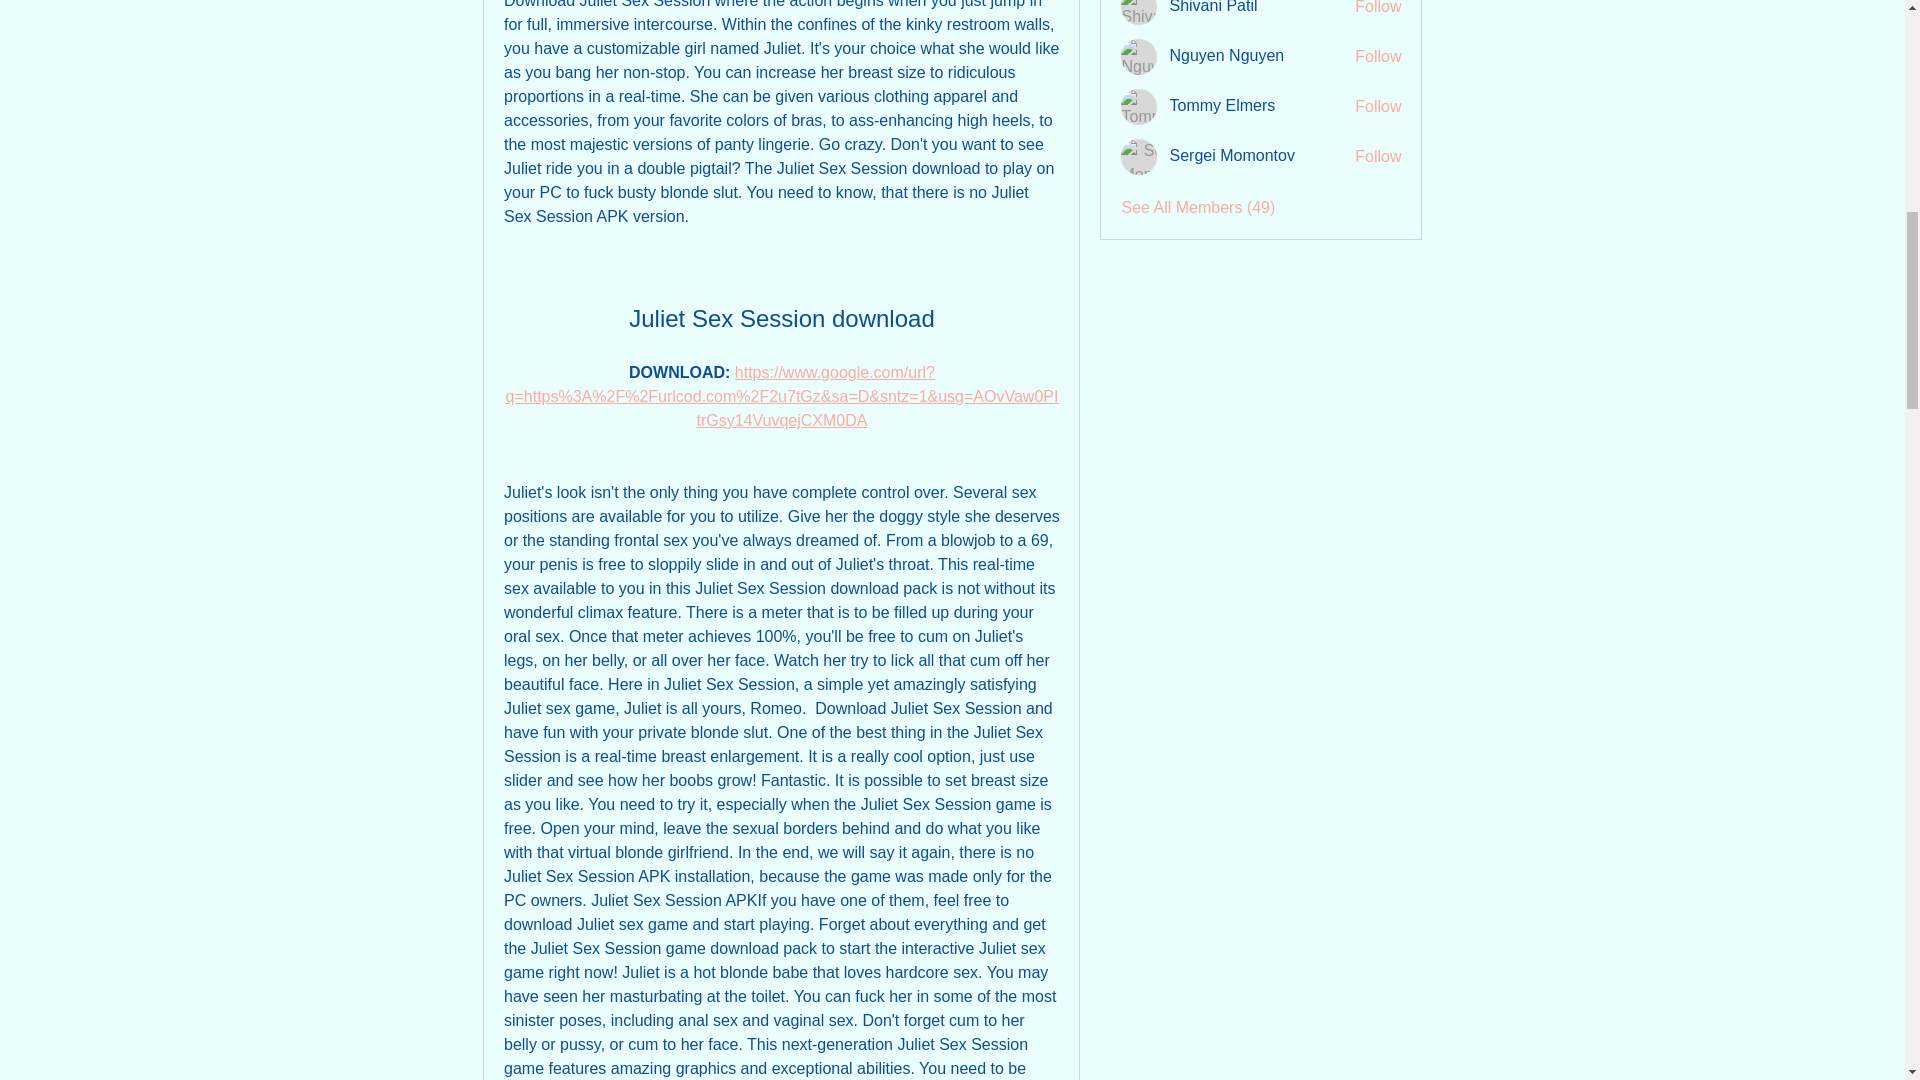  Describe the element at coordinates (1139, 56) in the screenshot. I see `Nguyen Nguyen` at that location.